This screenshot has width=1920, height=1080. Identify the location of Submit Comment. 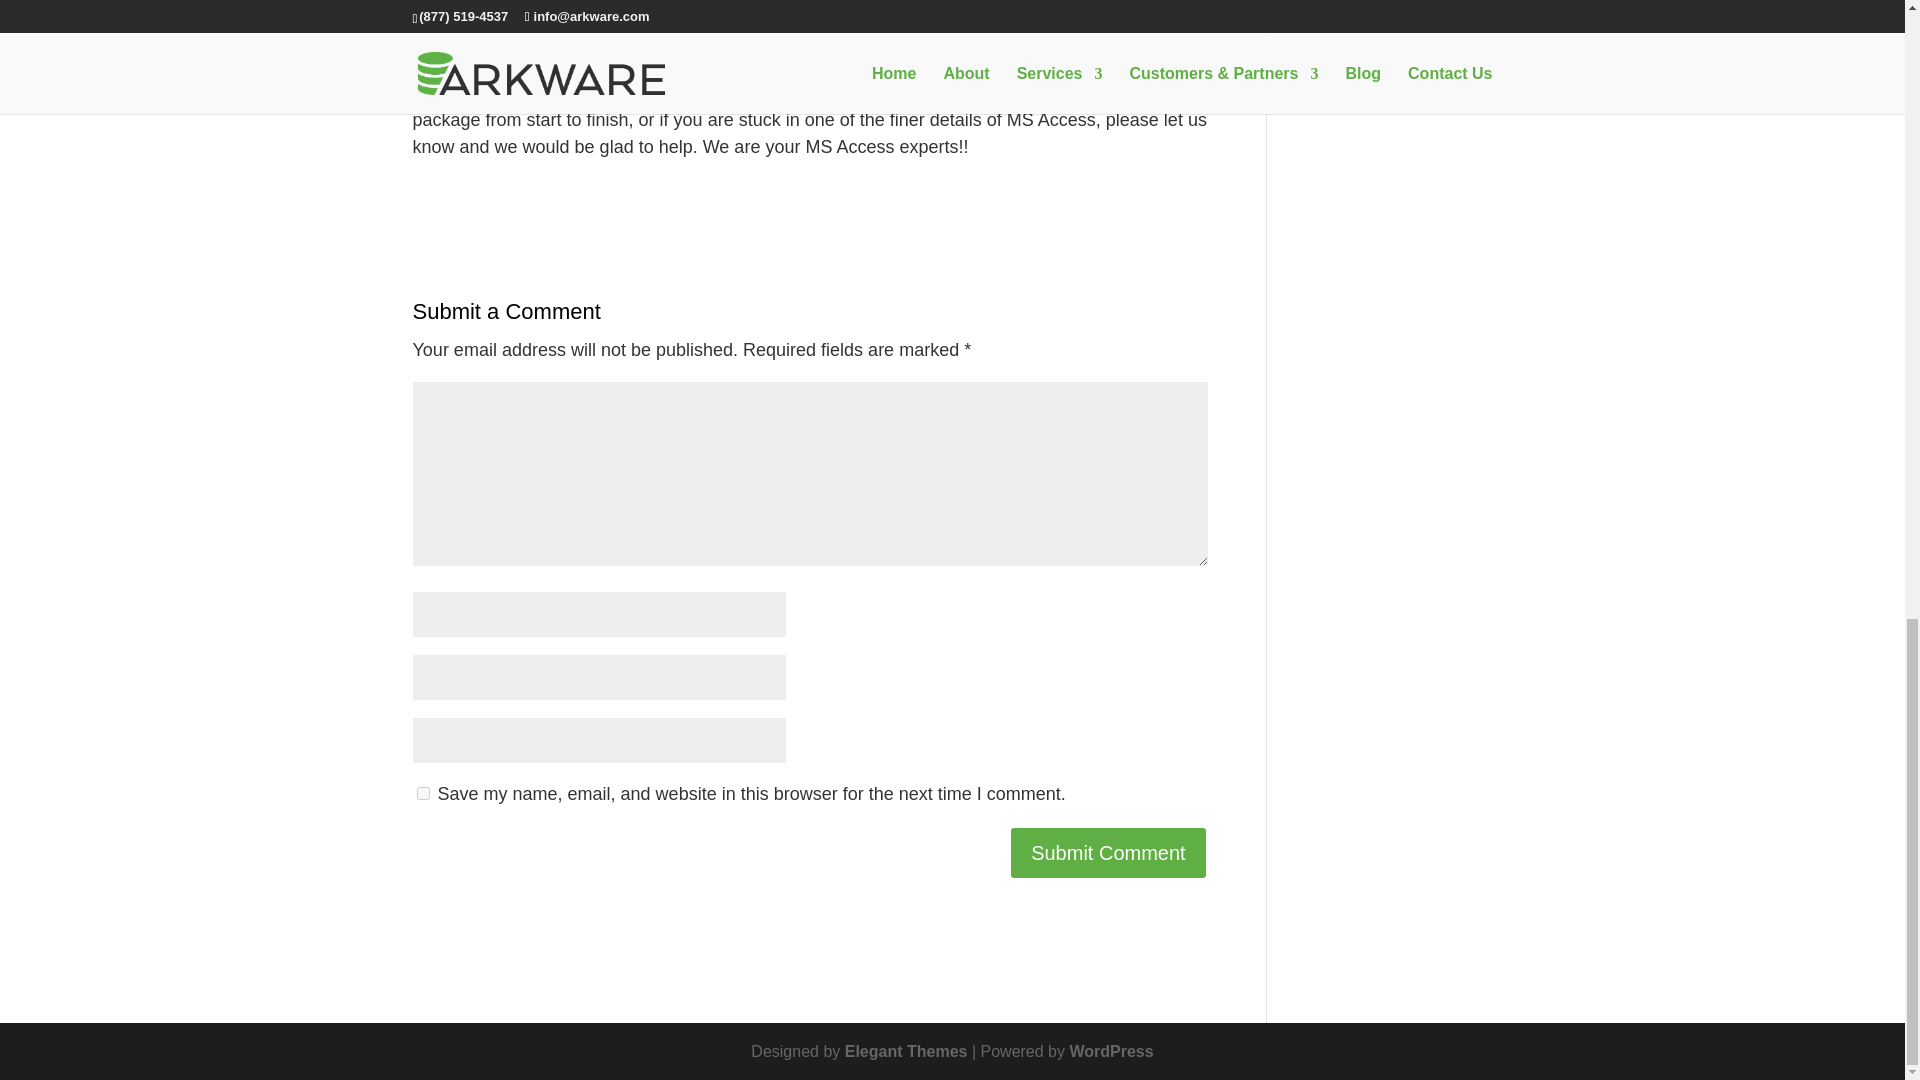
(1108, 853).